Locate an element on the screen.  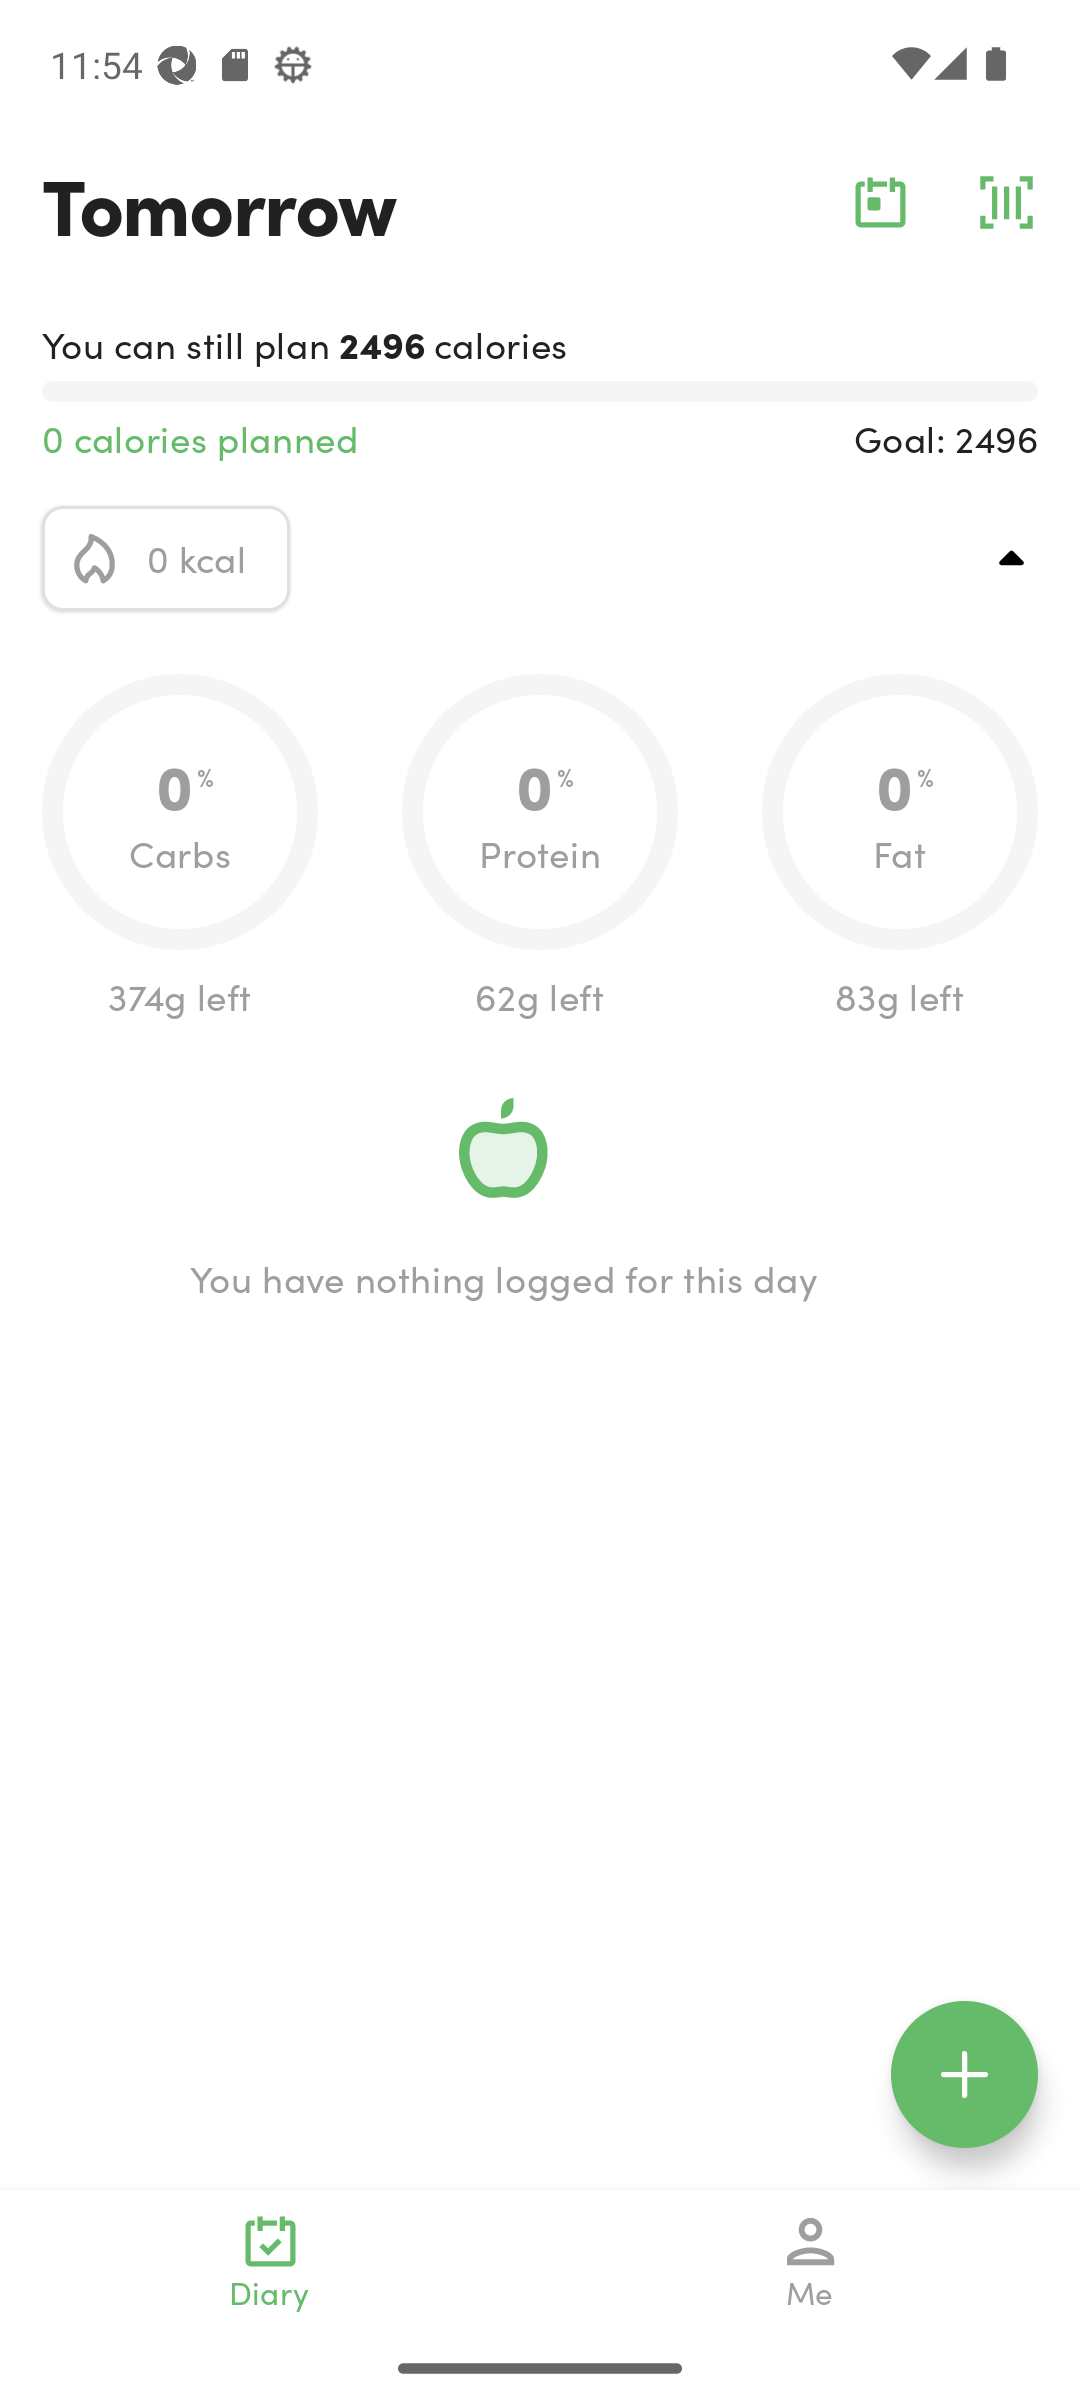
0.0 0 % Fat 83g left is located at coordinates (900, 848).